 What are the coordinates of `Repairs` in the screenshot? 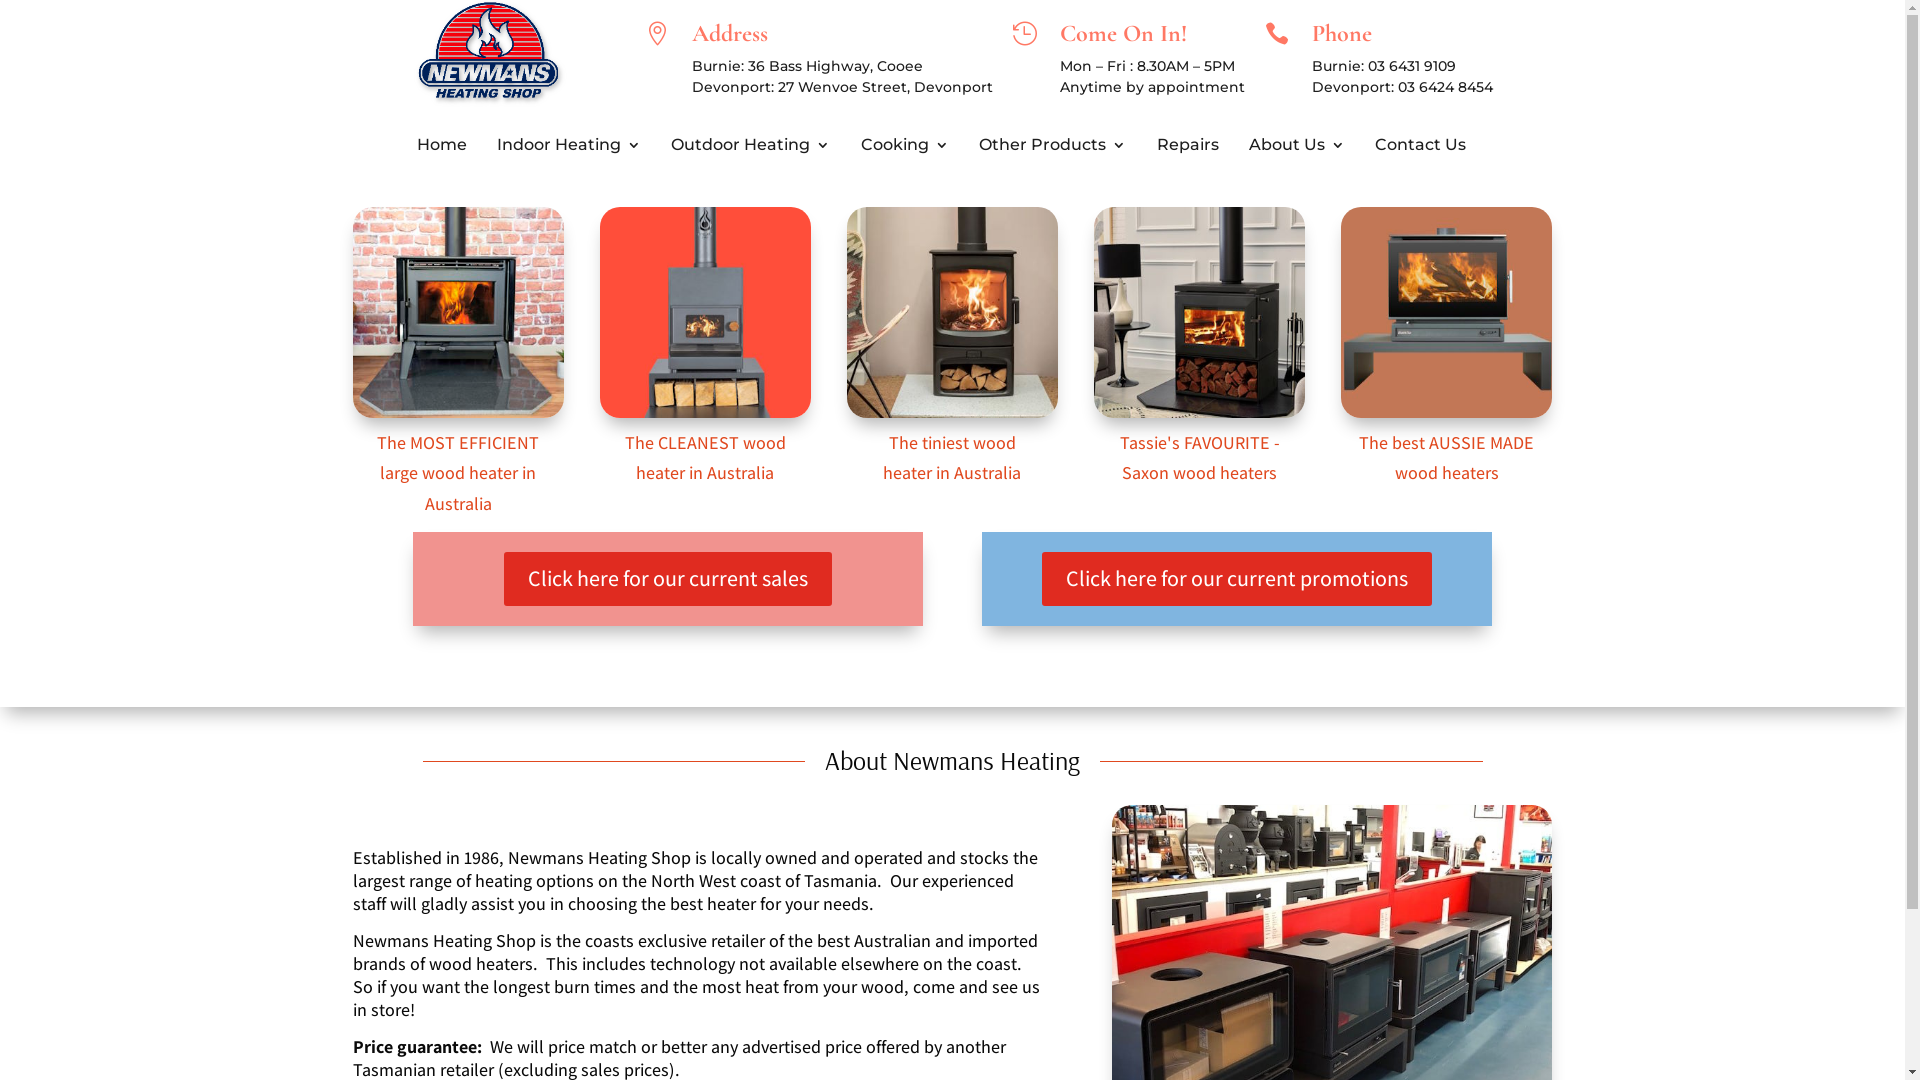 It's located at (1188, 149).